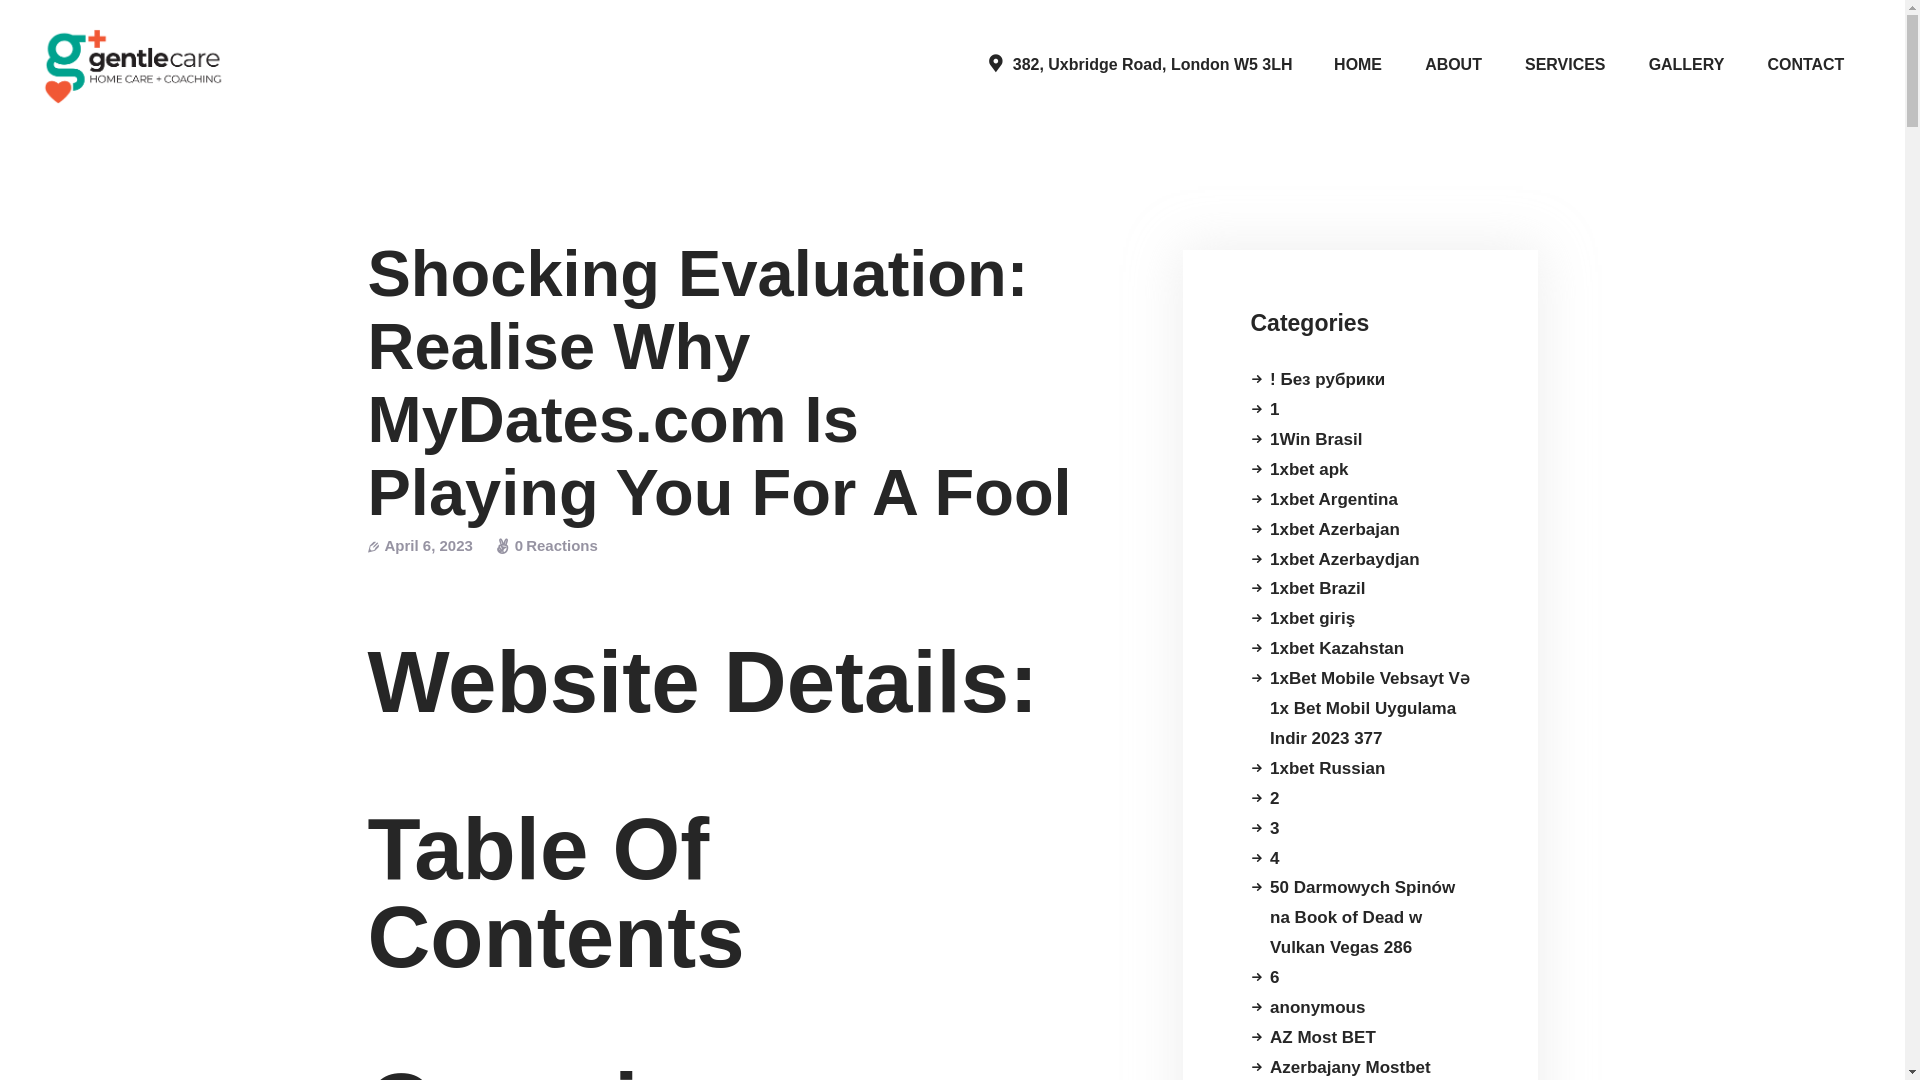 Image resolution: width=1920 pixels, height=1080 pixels. Describe the element at coordinates (428, 545) in the screenshot. I see `April 6, 2023` at that location.